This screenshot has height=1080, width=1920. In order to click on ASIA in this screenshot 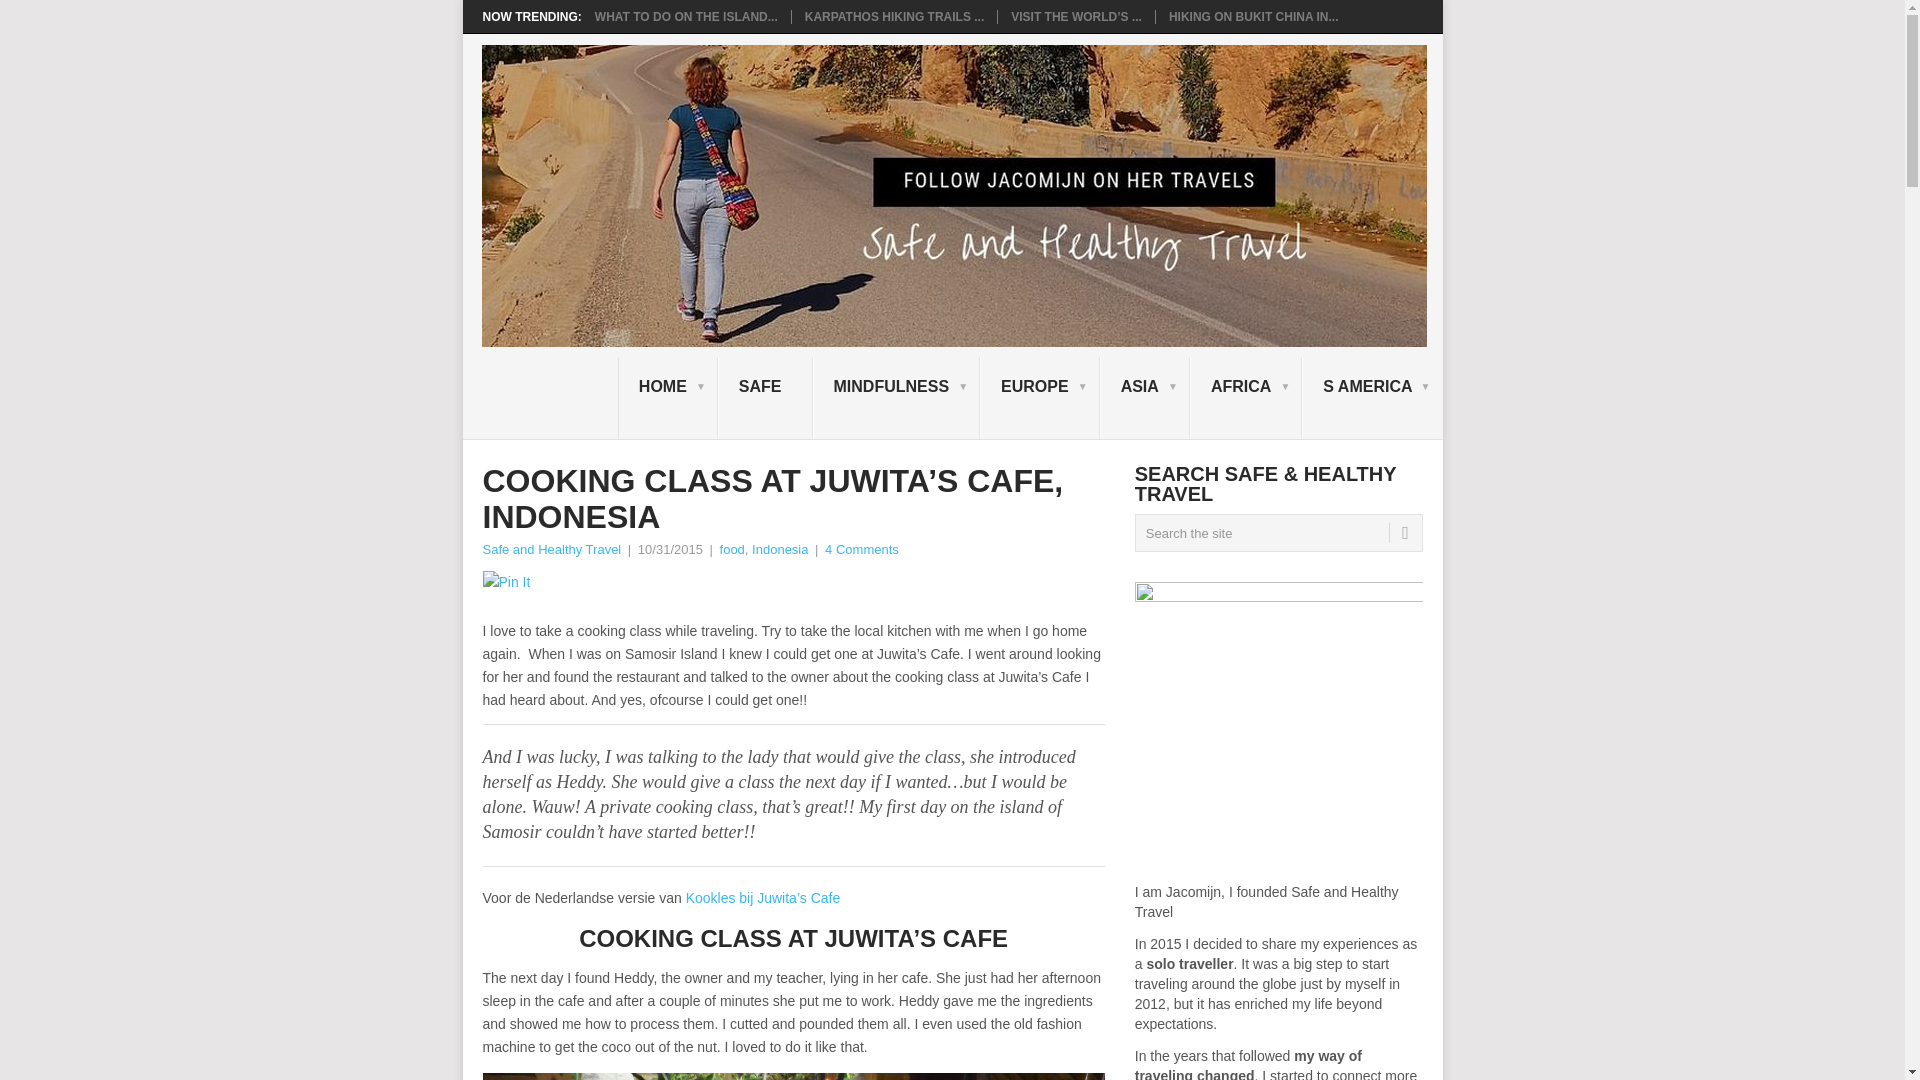, I will do `click(1145, 398)`.